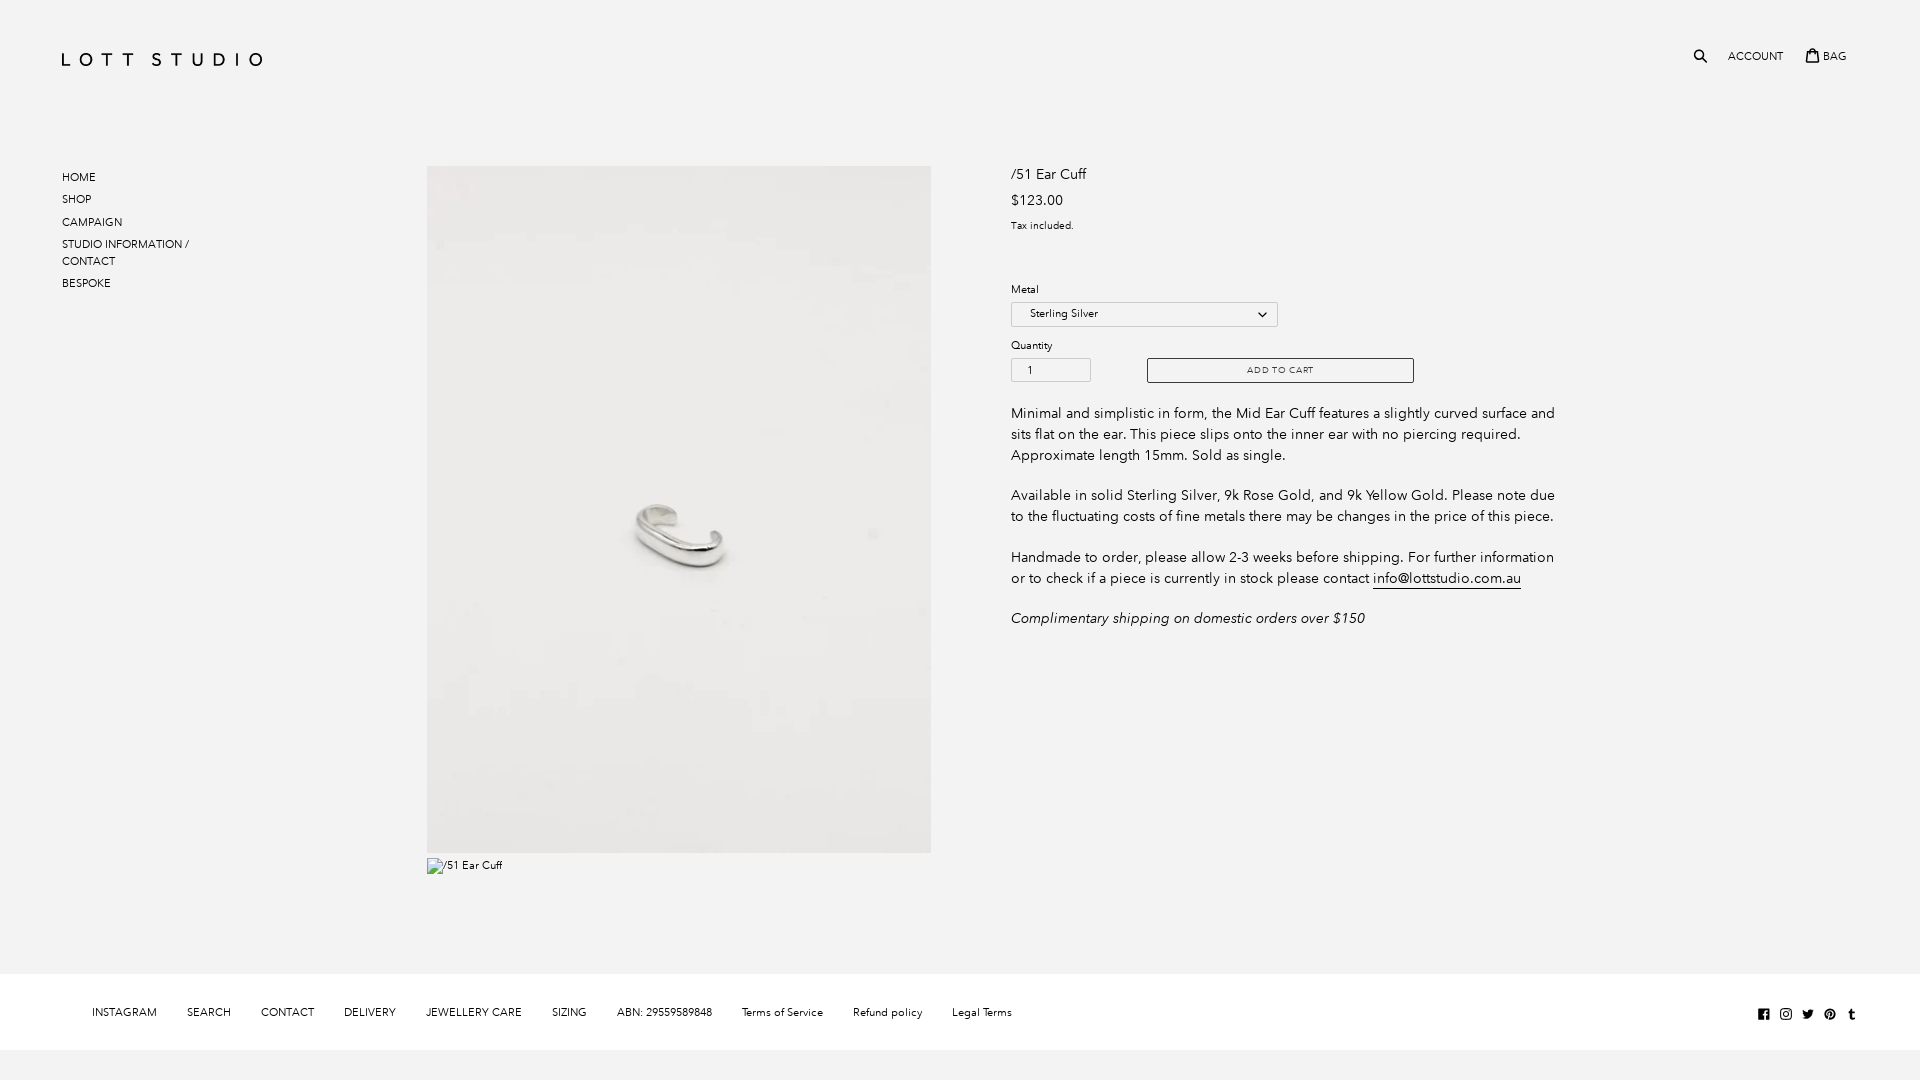 The width and height of the screenshot is (1920, 1080). What do you see at coordinates (130, 178) in the screenshot?
I see `HOME` at bounding box center [130, 178].